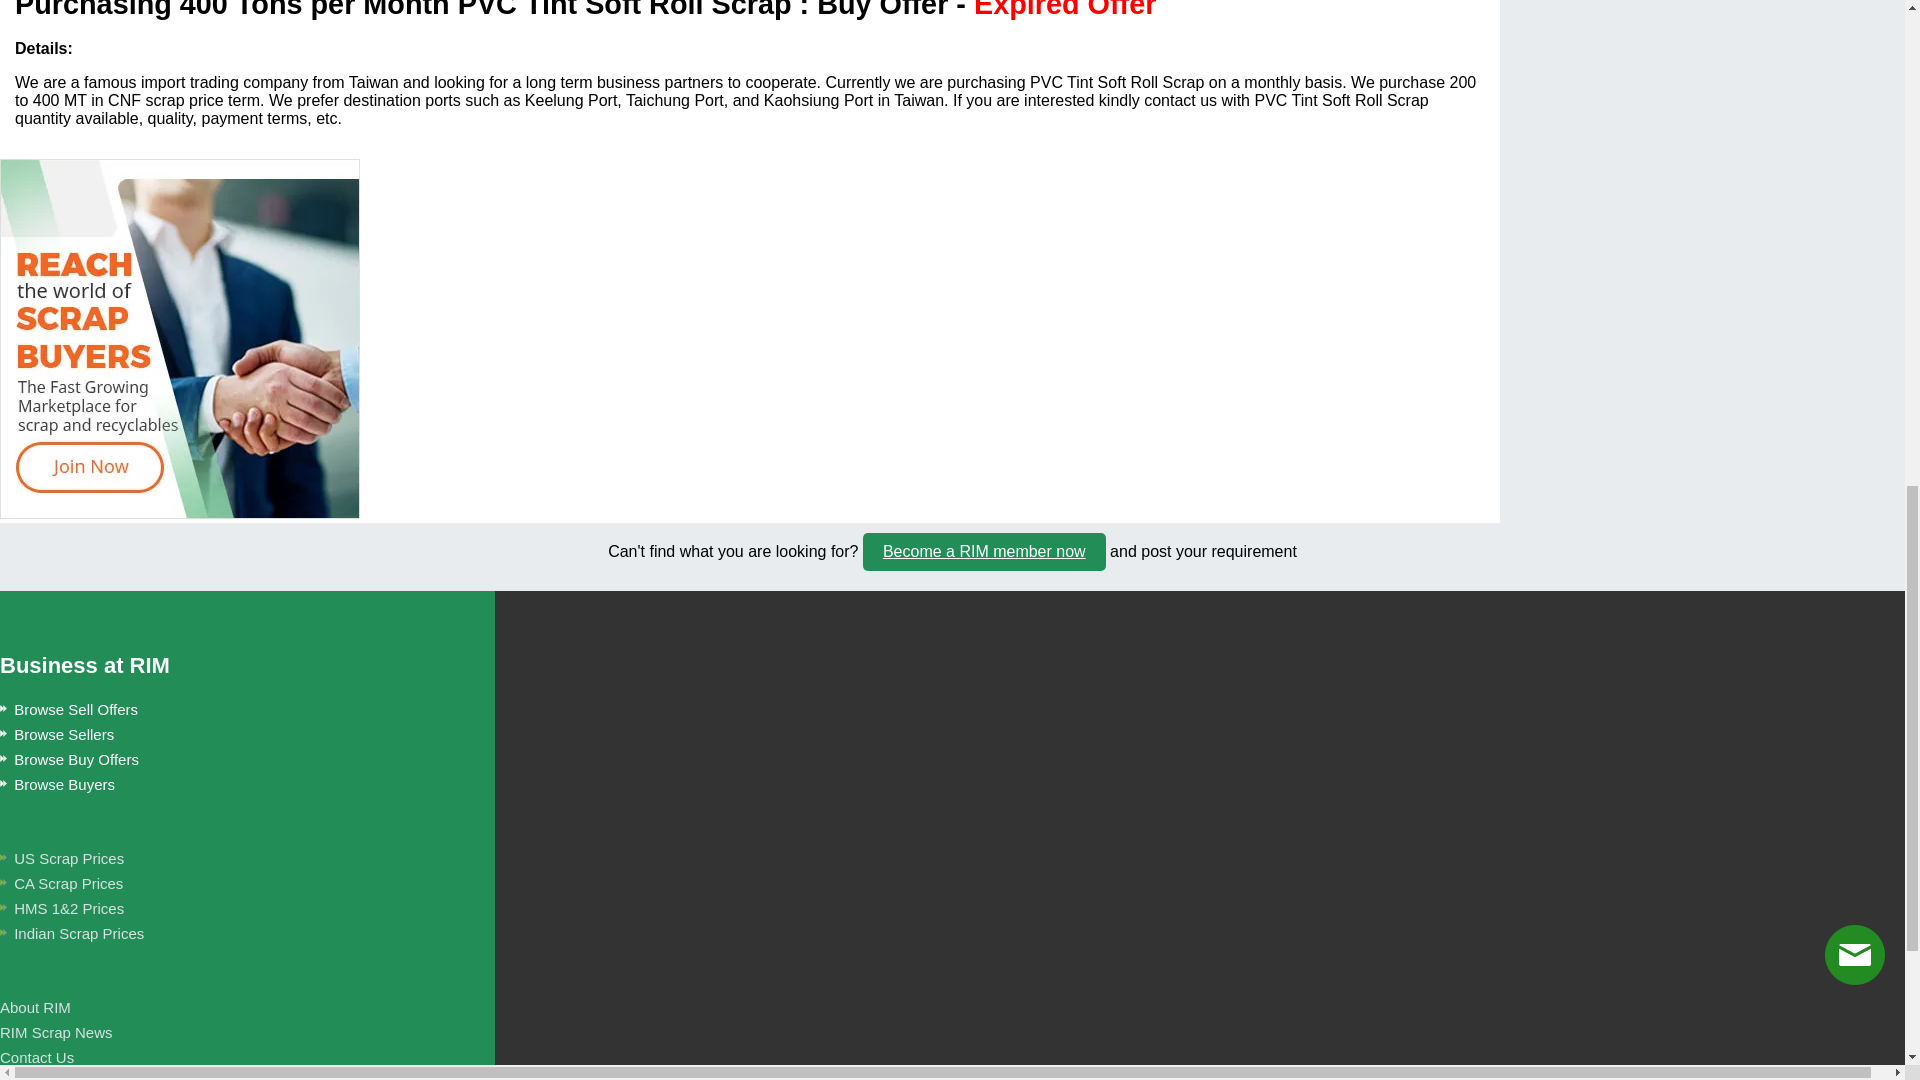  I want to click on Canada Scrap Prices, so click(61, 883).